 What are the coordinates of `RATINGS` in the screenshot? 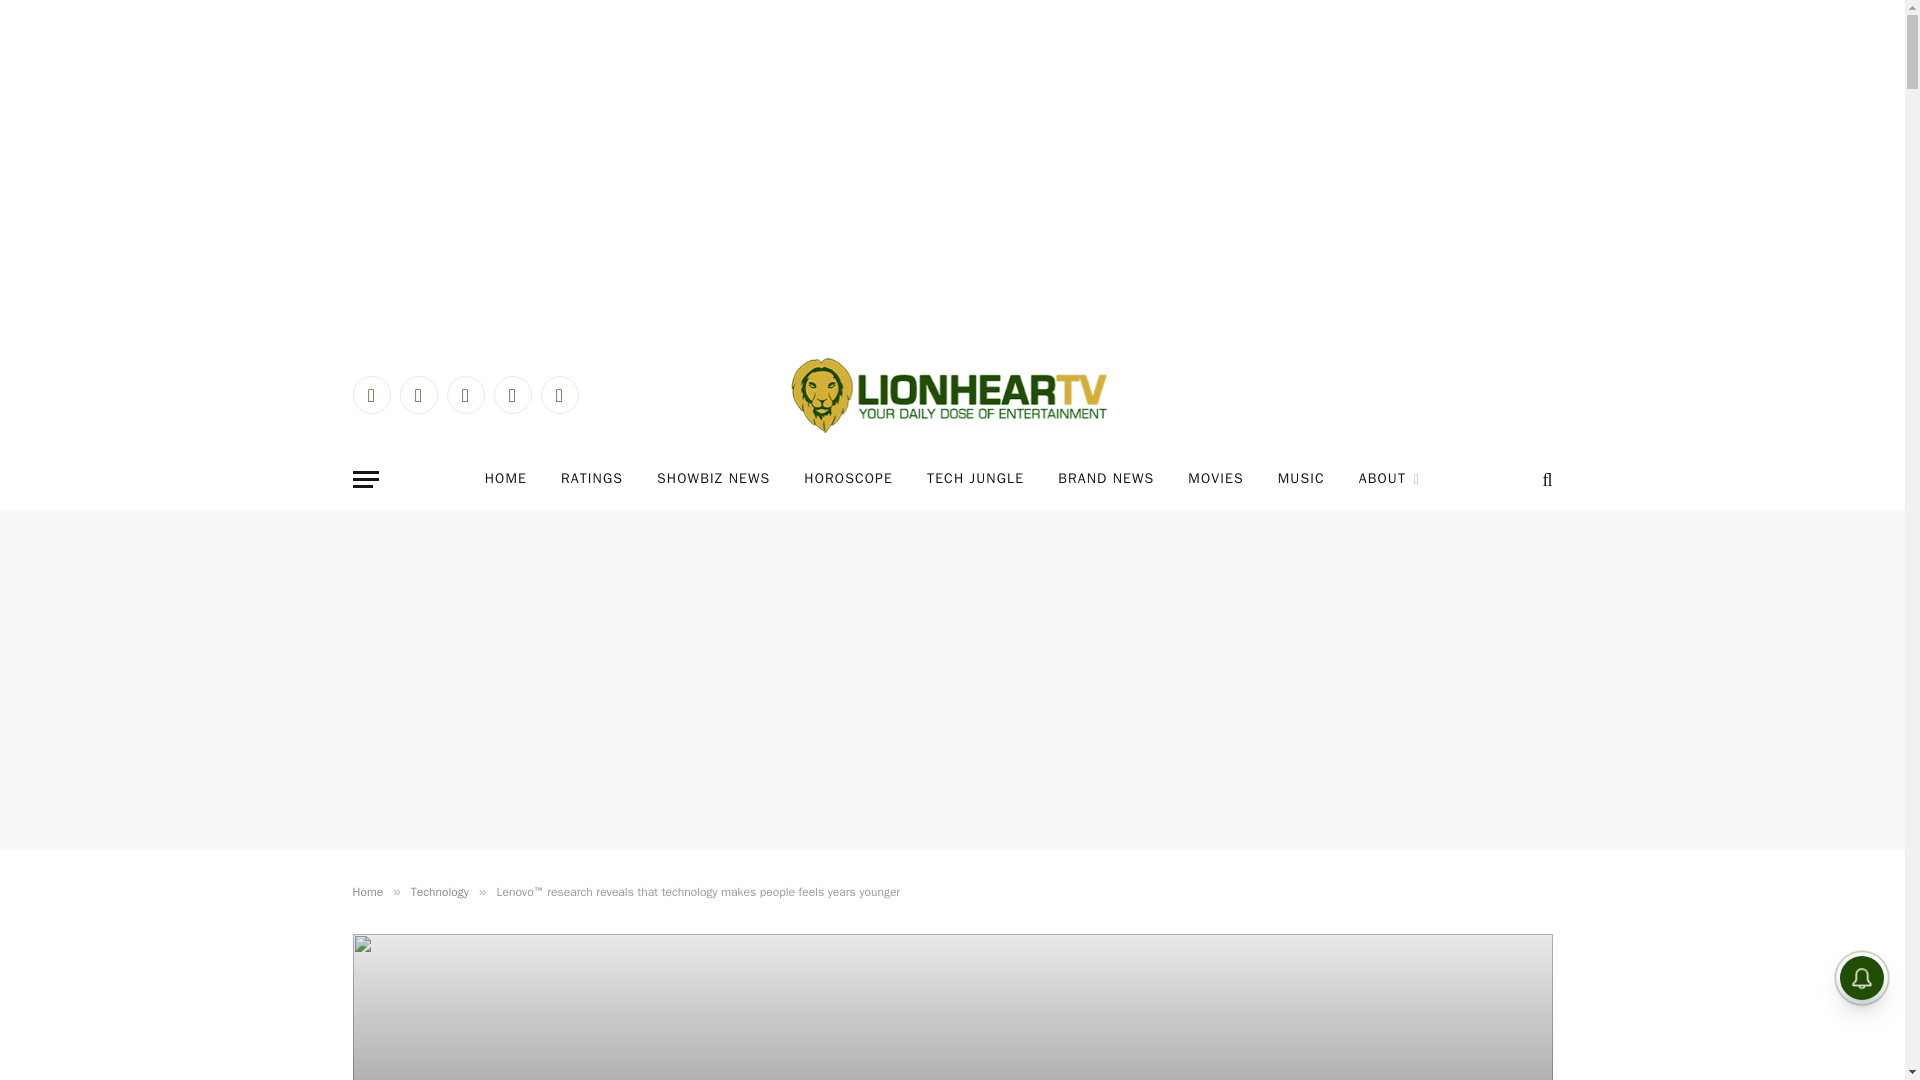 It's located at (591, 479).